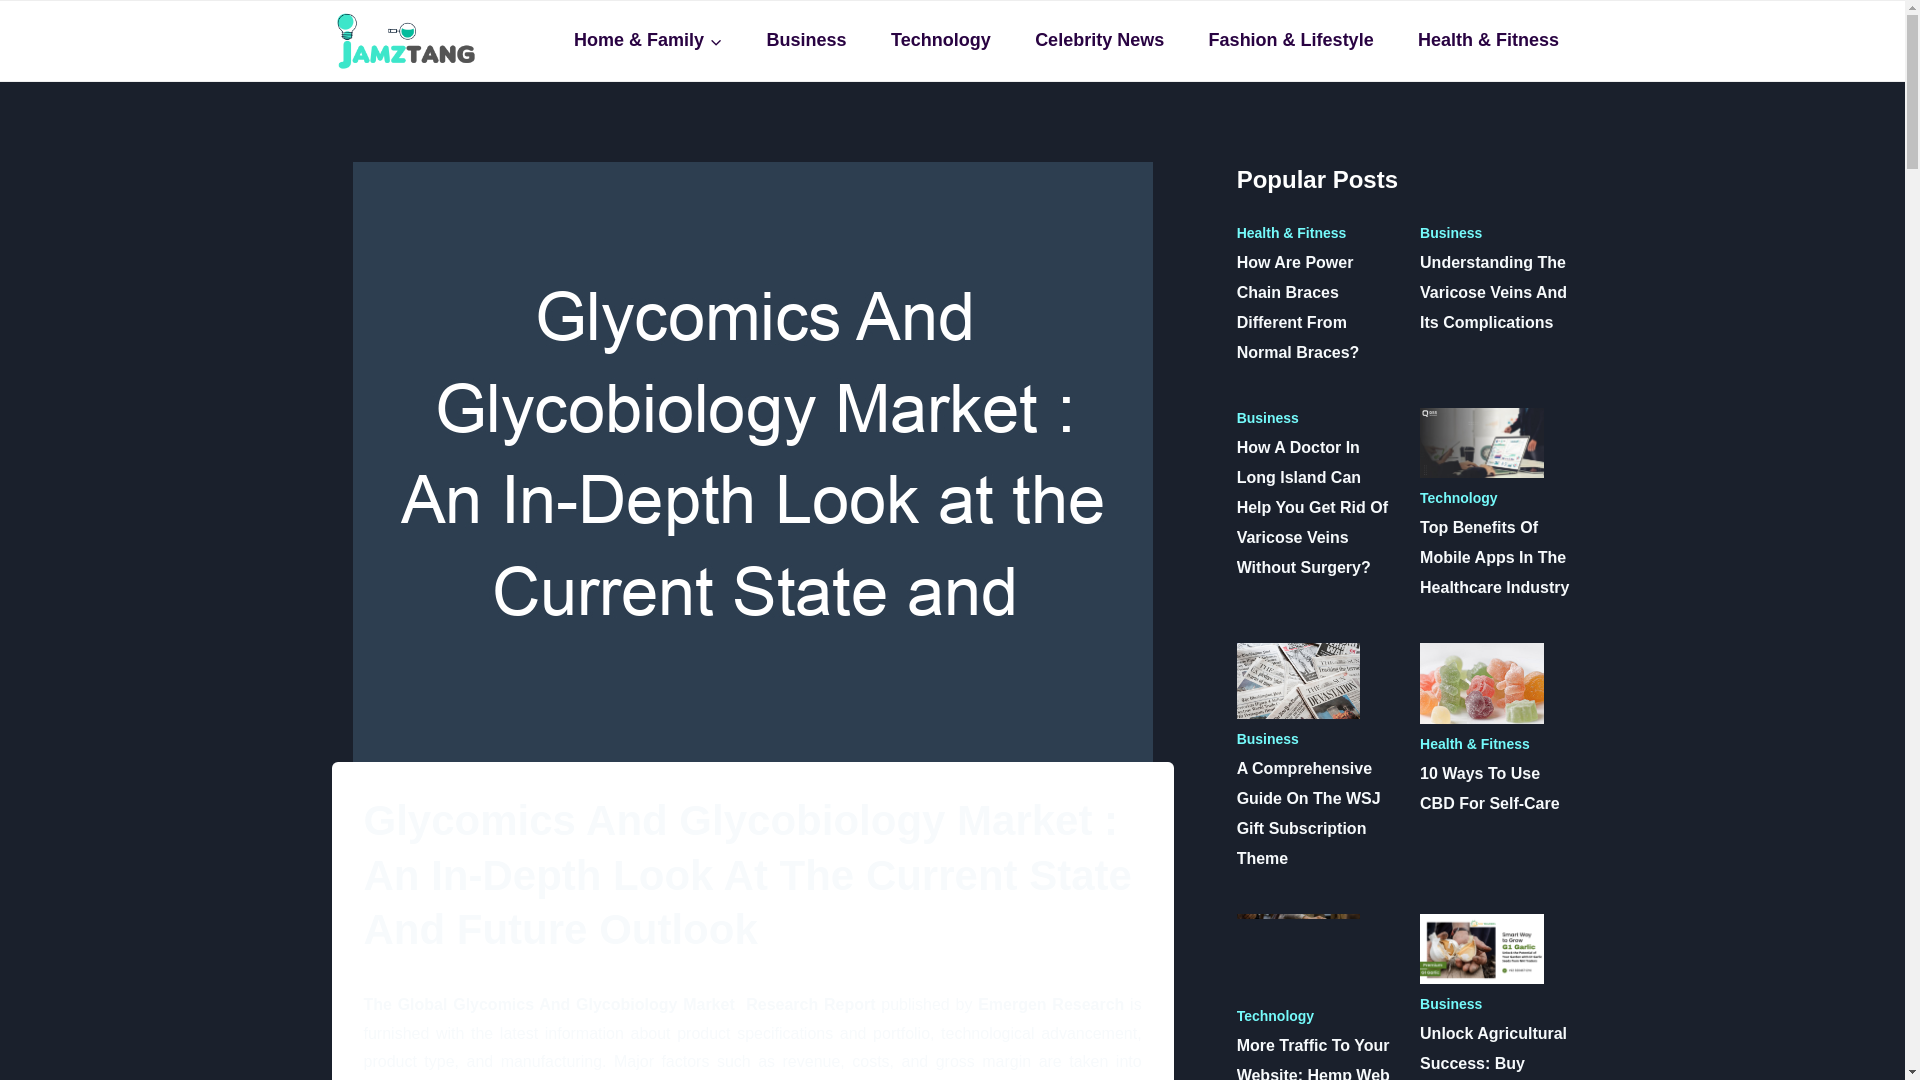 The height and width of the screenshot is (1080, 1920). Describe the element at coordinates (1482, 442) in the screenshot. I see `Top Benefits Of Mobile Apps In The Healthcare Industry` at that location.